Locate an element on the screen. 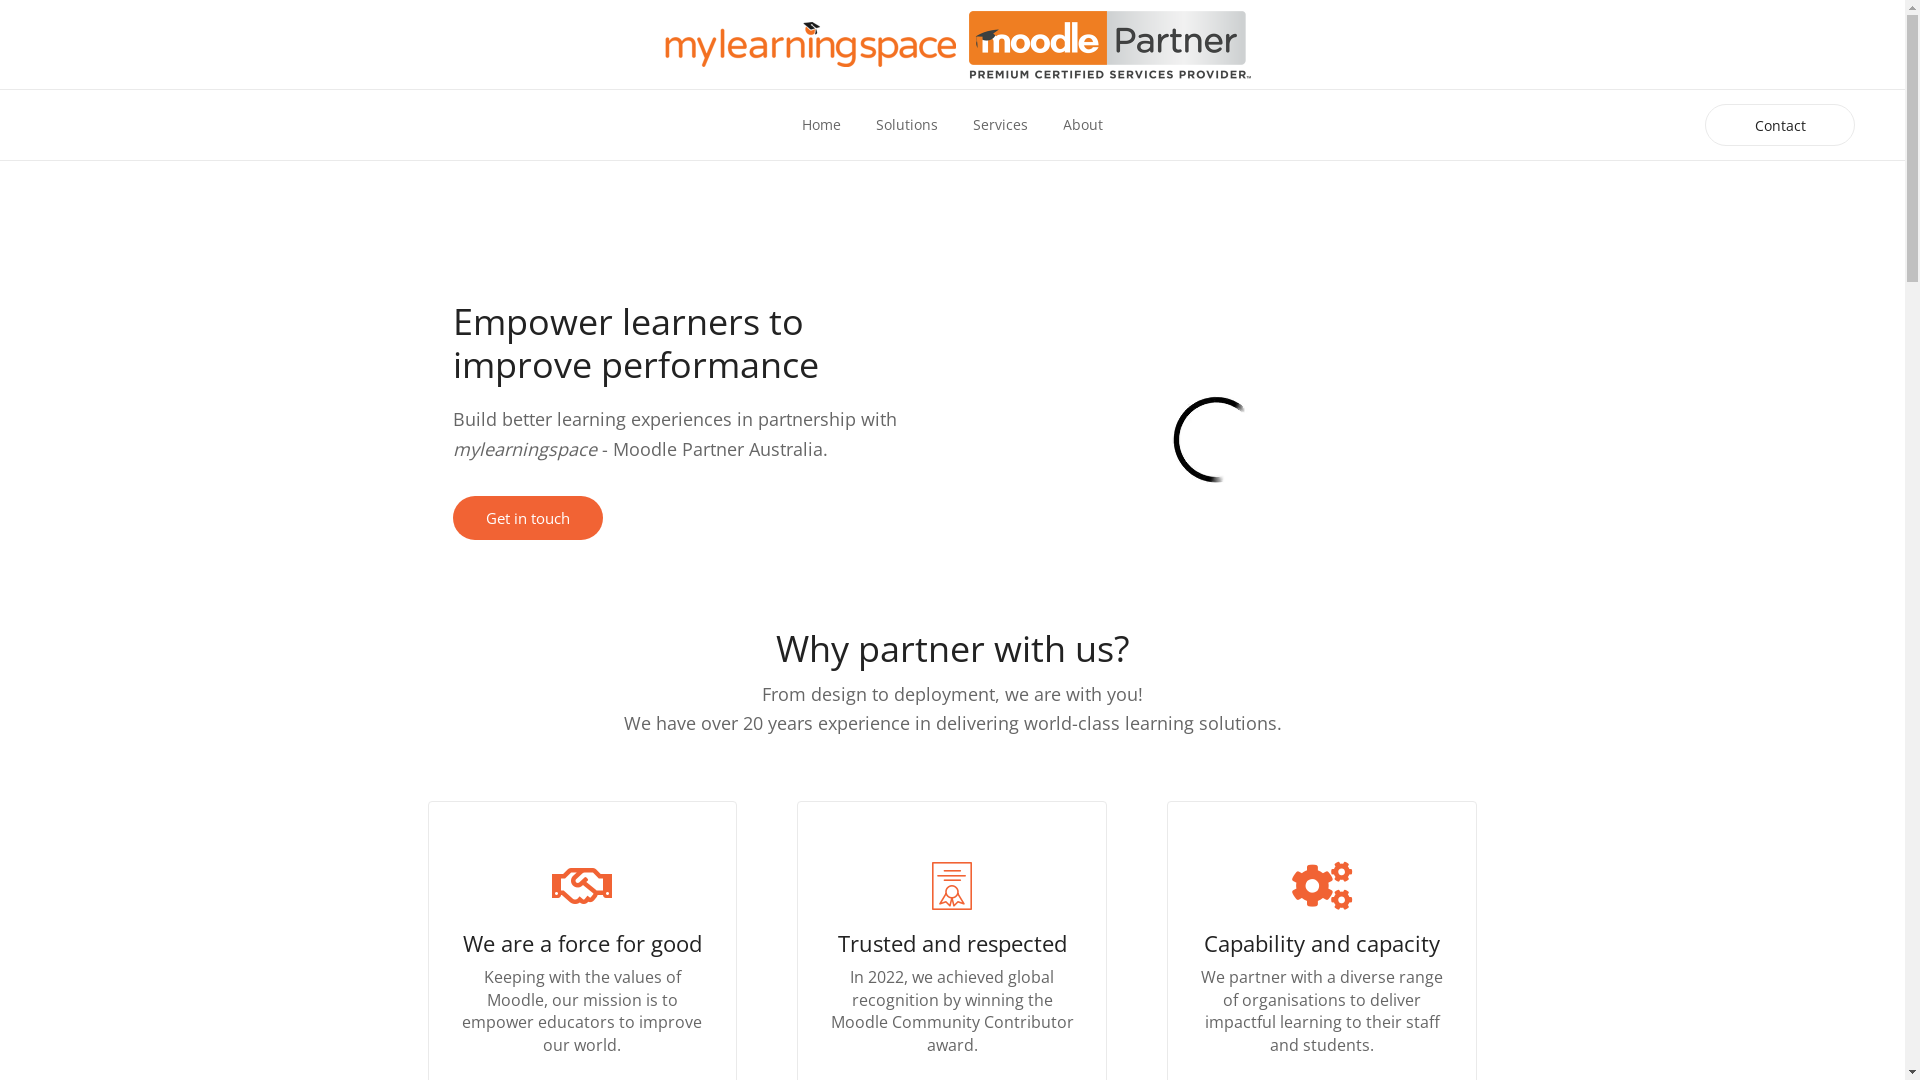  Home is located at coordinates (822, 125).